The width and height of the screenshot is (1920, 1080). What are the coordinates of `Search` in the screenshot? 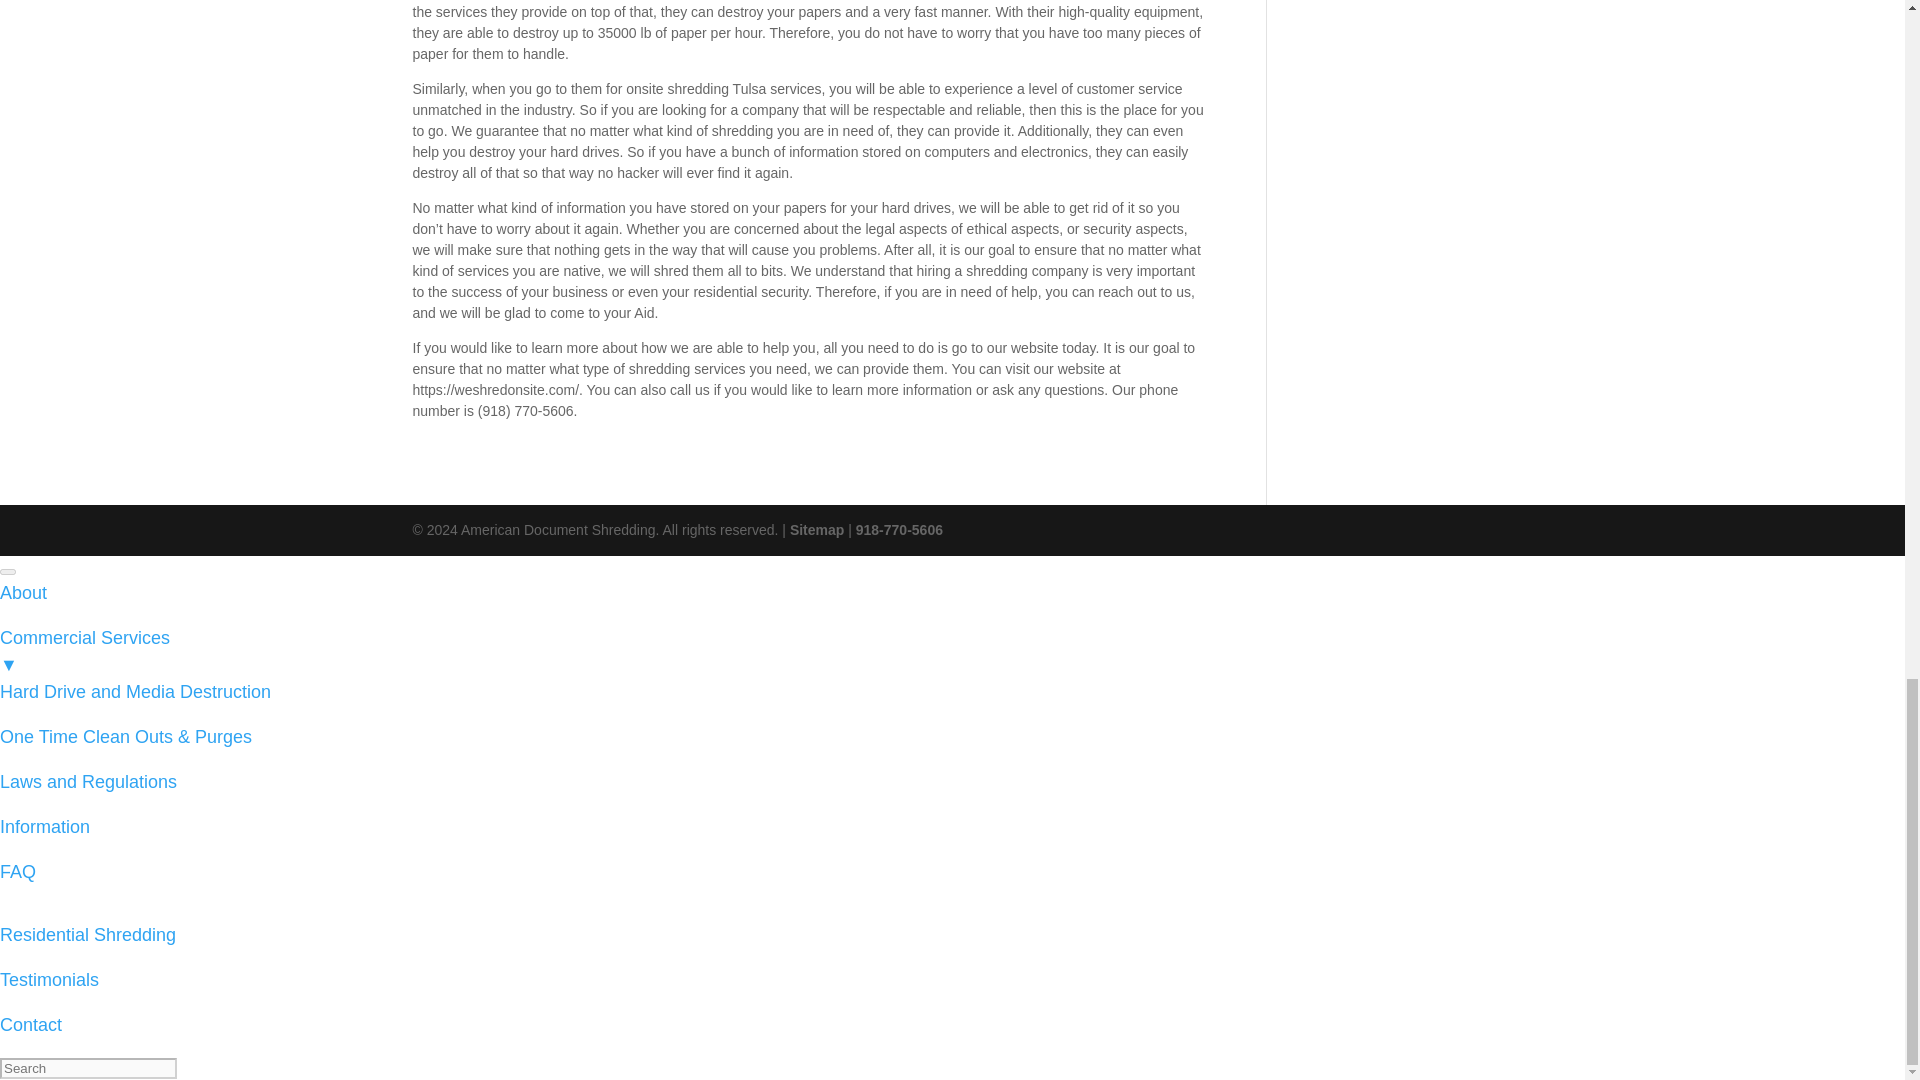 It's located at (88, 1068).